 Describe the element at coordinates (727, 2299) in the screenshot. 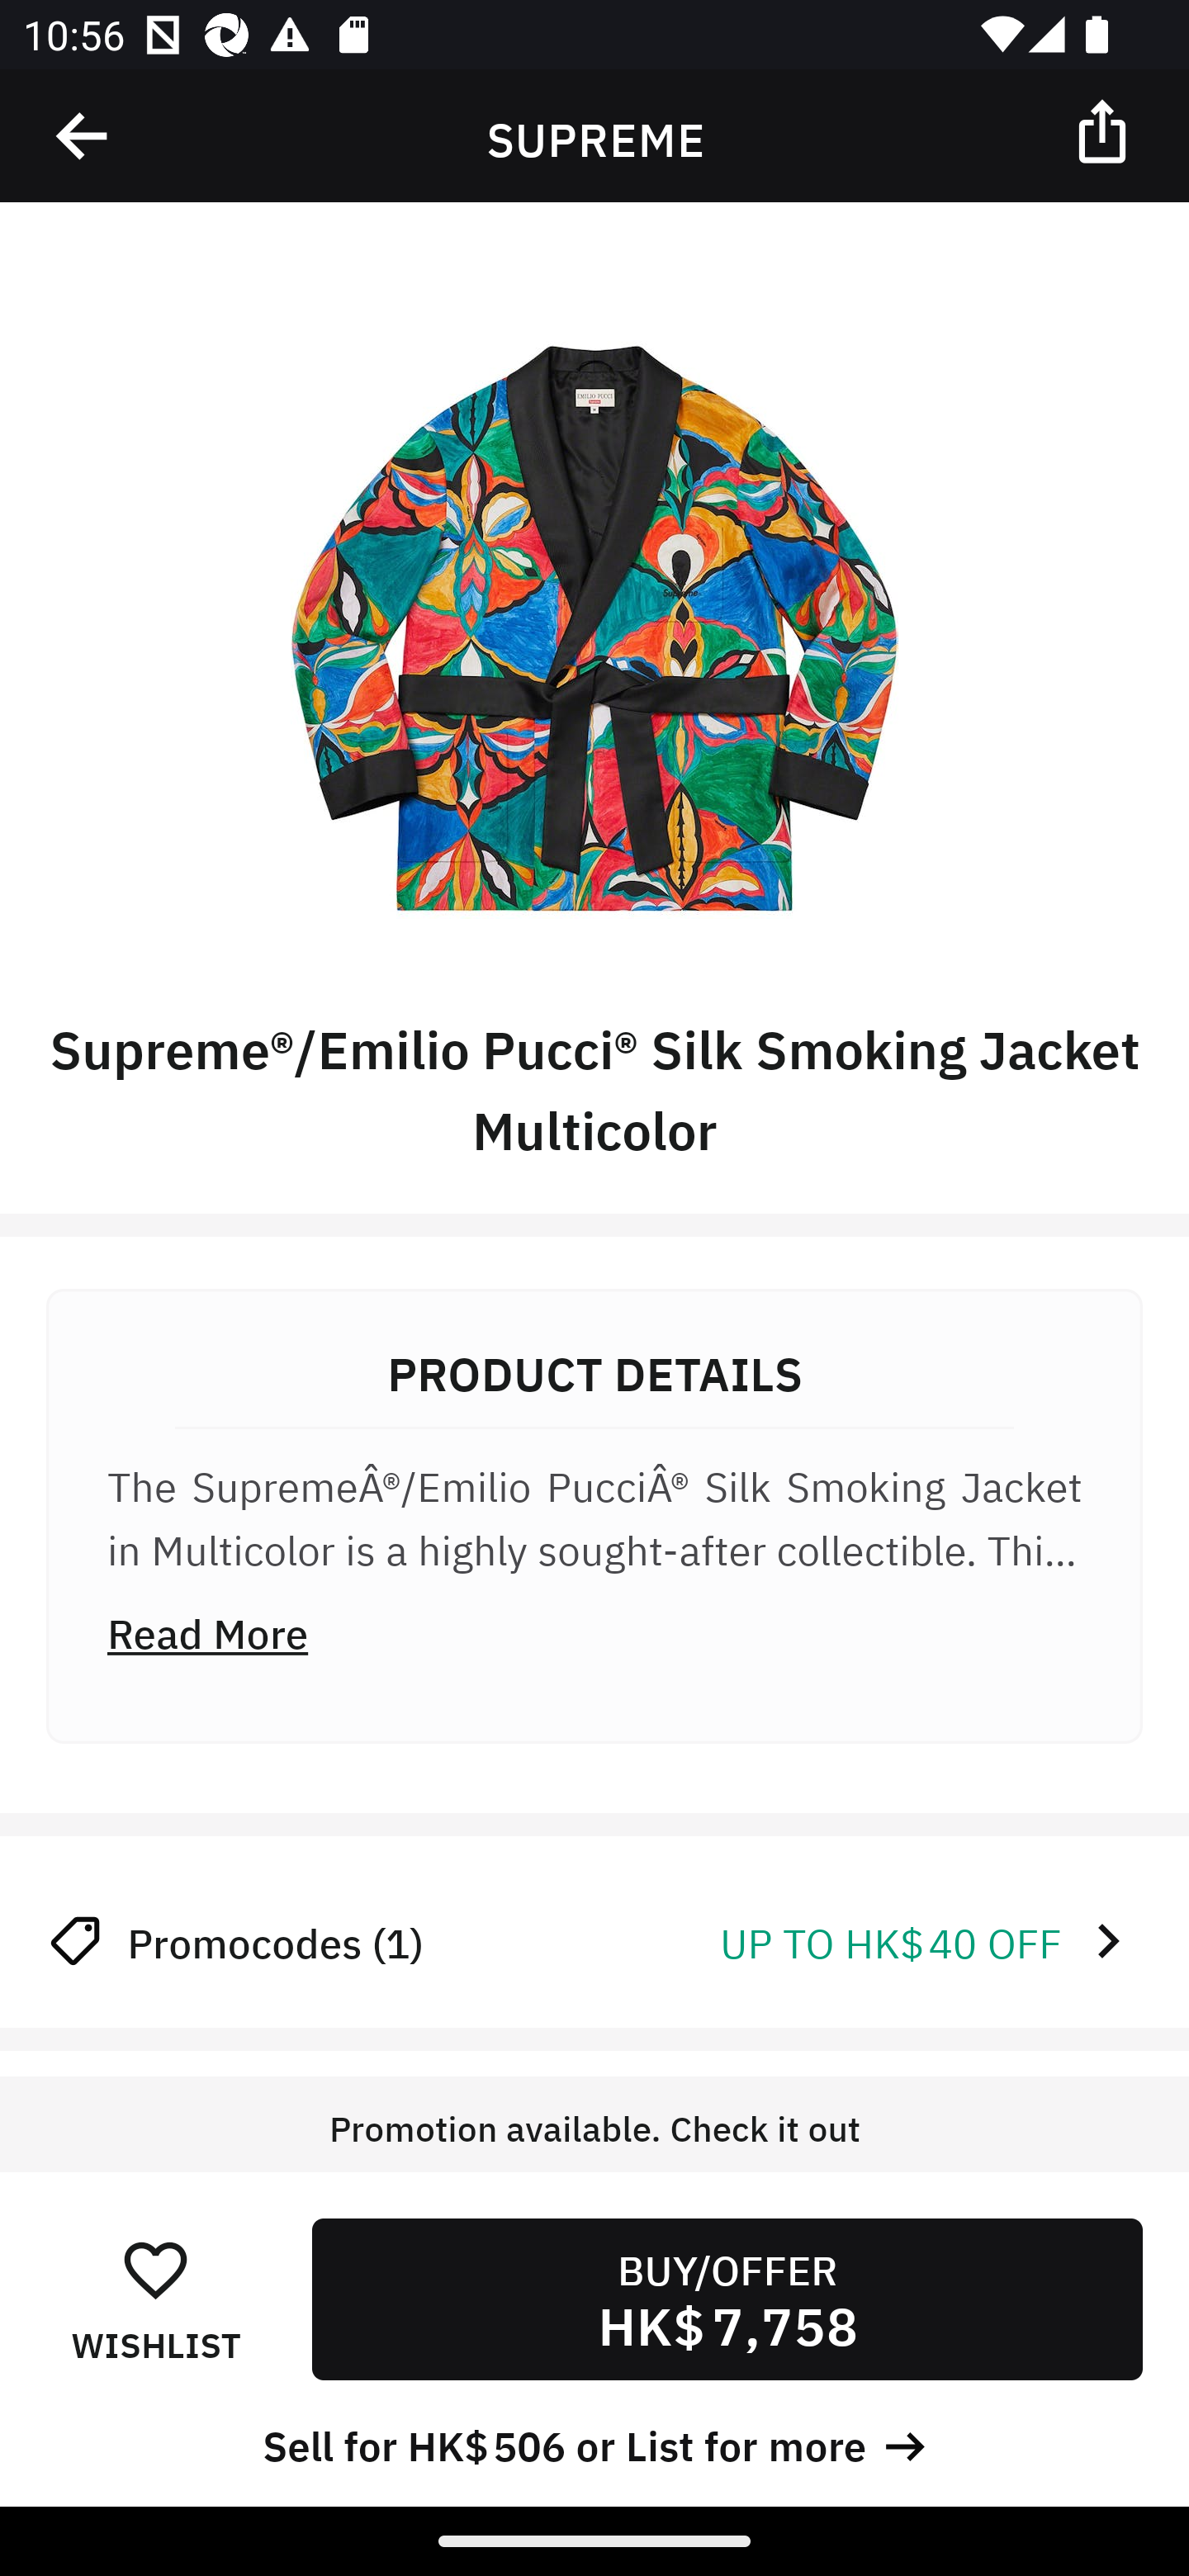

I see `BUY/OFFER HK$ 7,758` at that location.